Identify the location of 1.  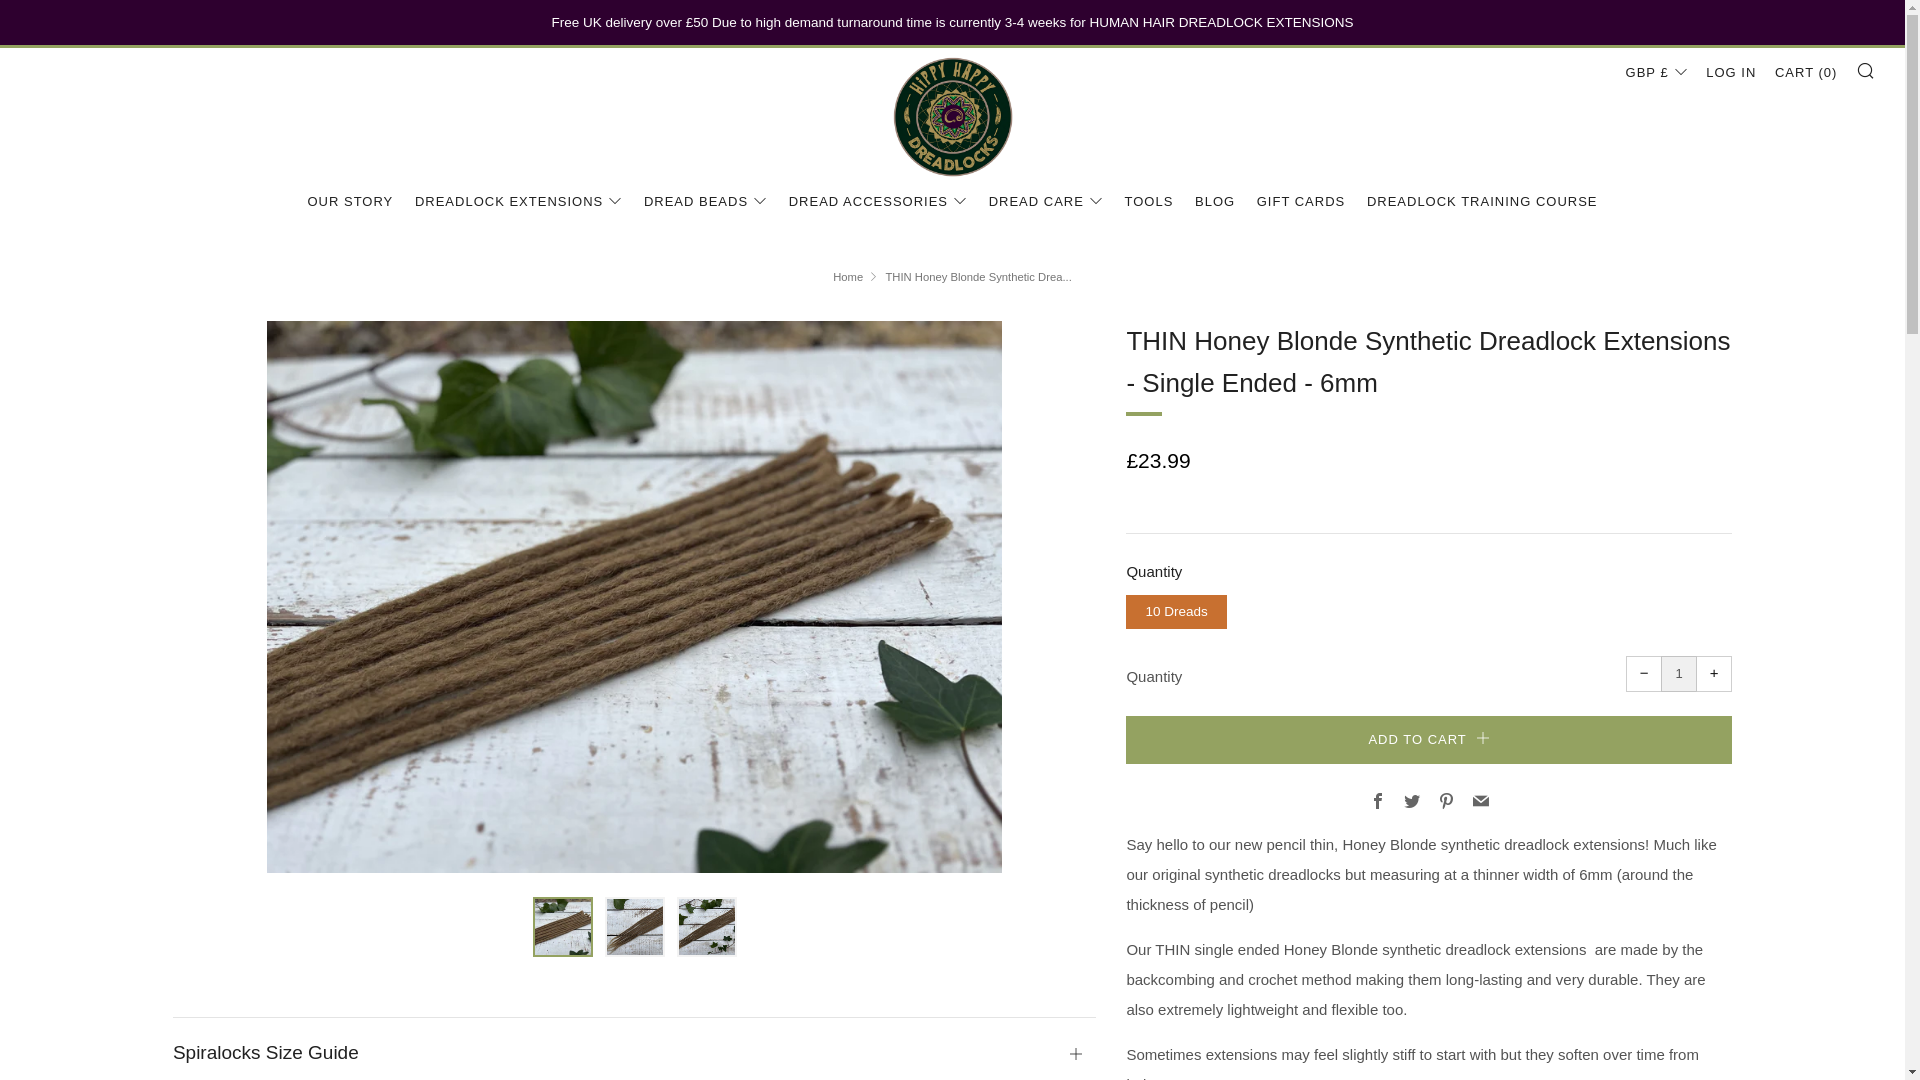
(1678, 674).